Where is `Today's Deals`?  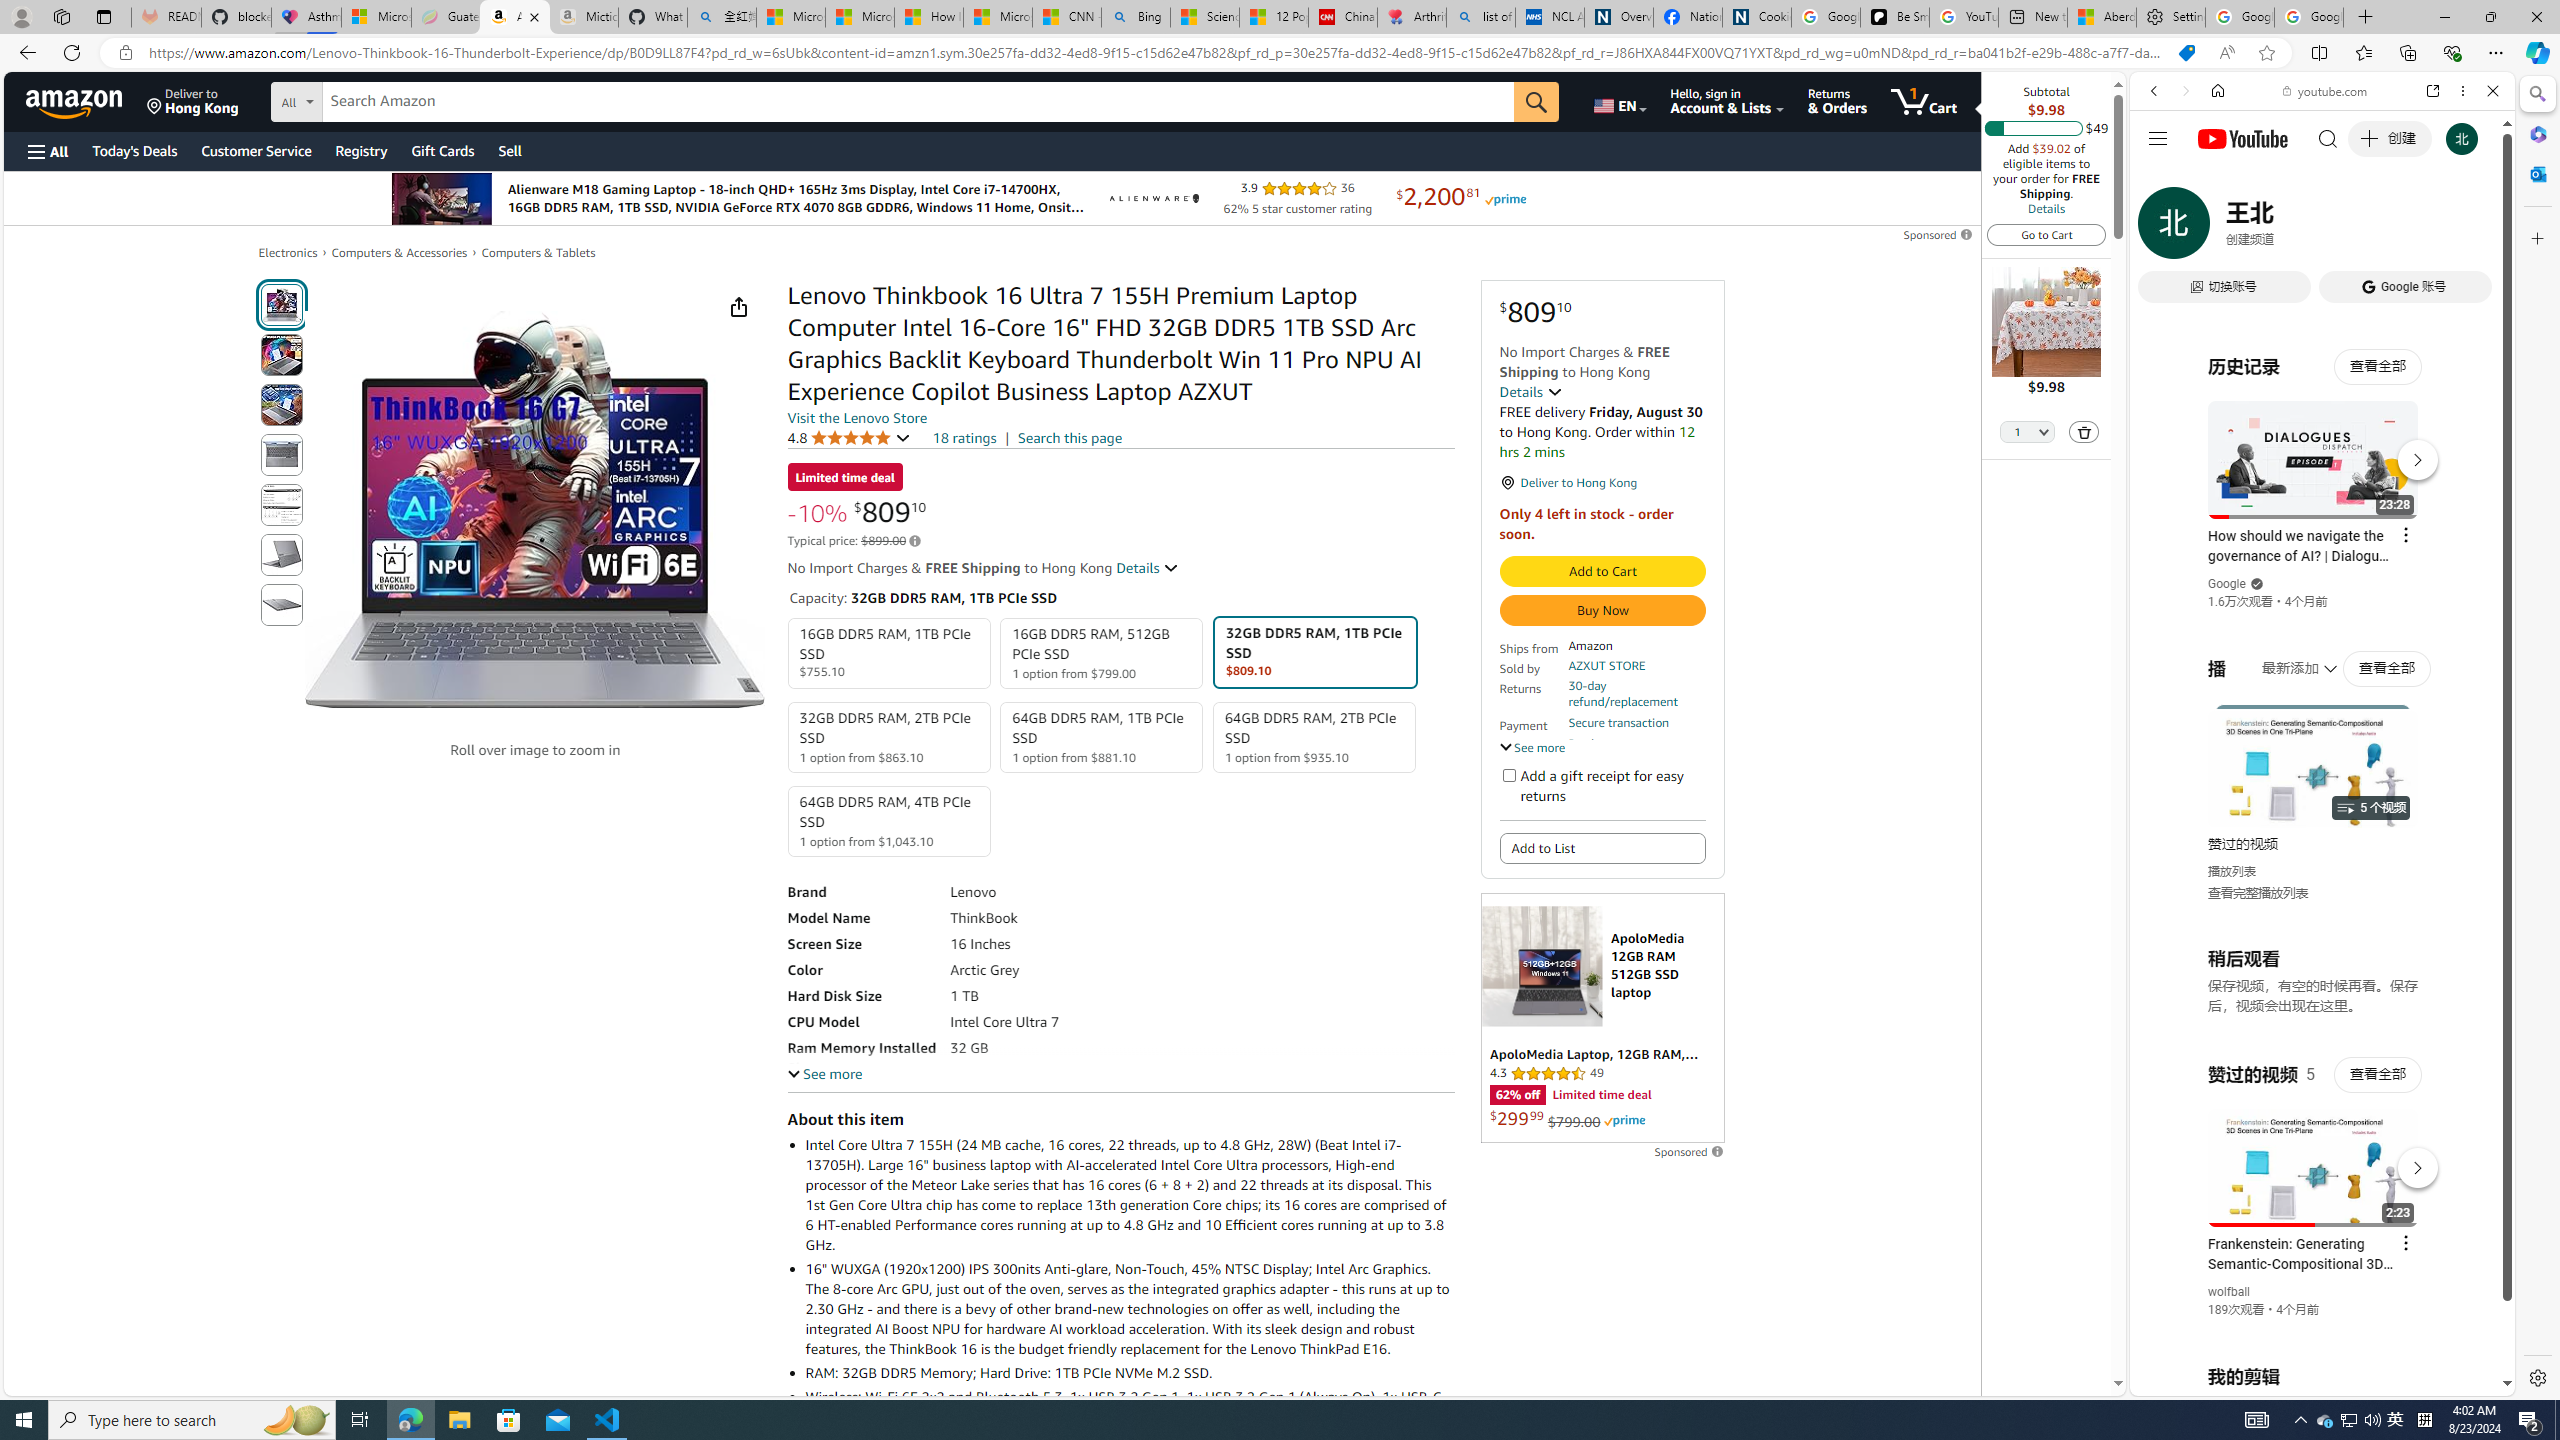 Today's Deals is located at coordinates (134, 150).